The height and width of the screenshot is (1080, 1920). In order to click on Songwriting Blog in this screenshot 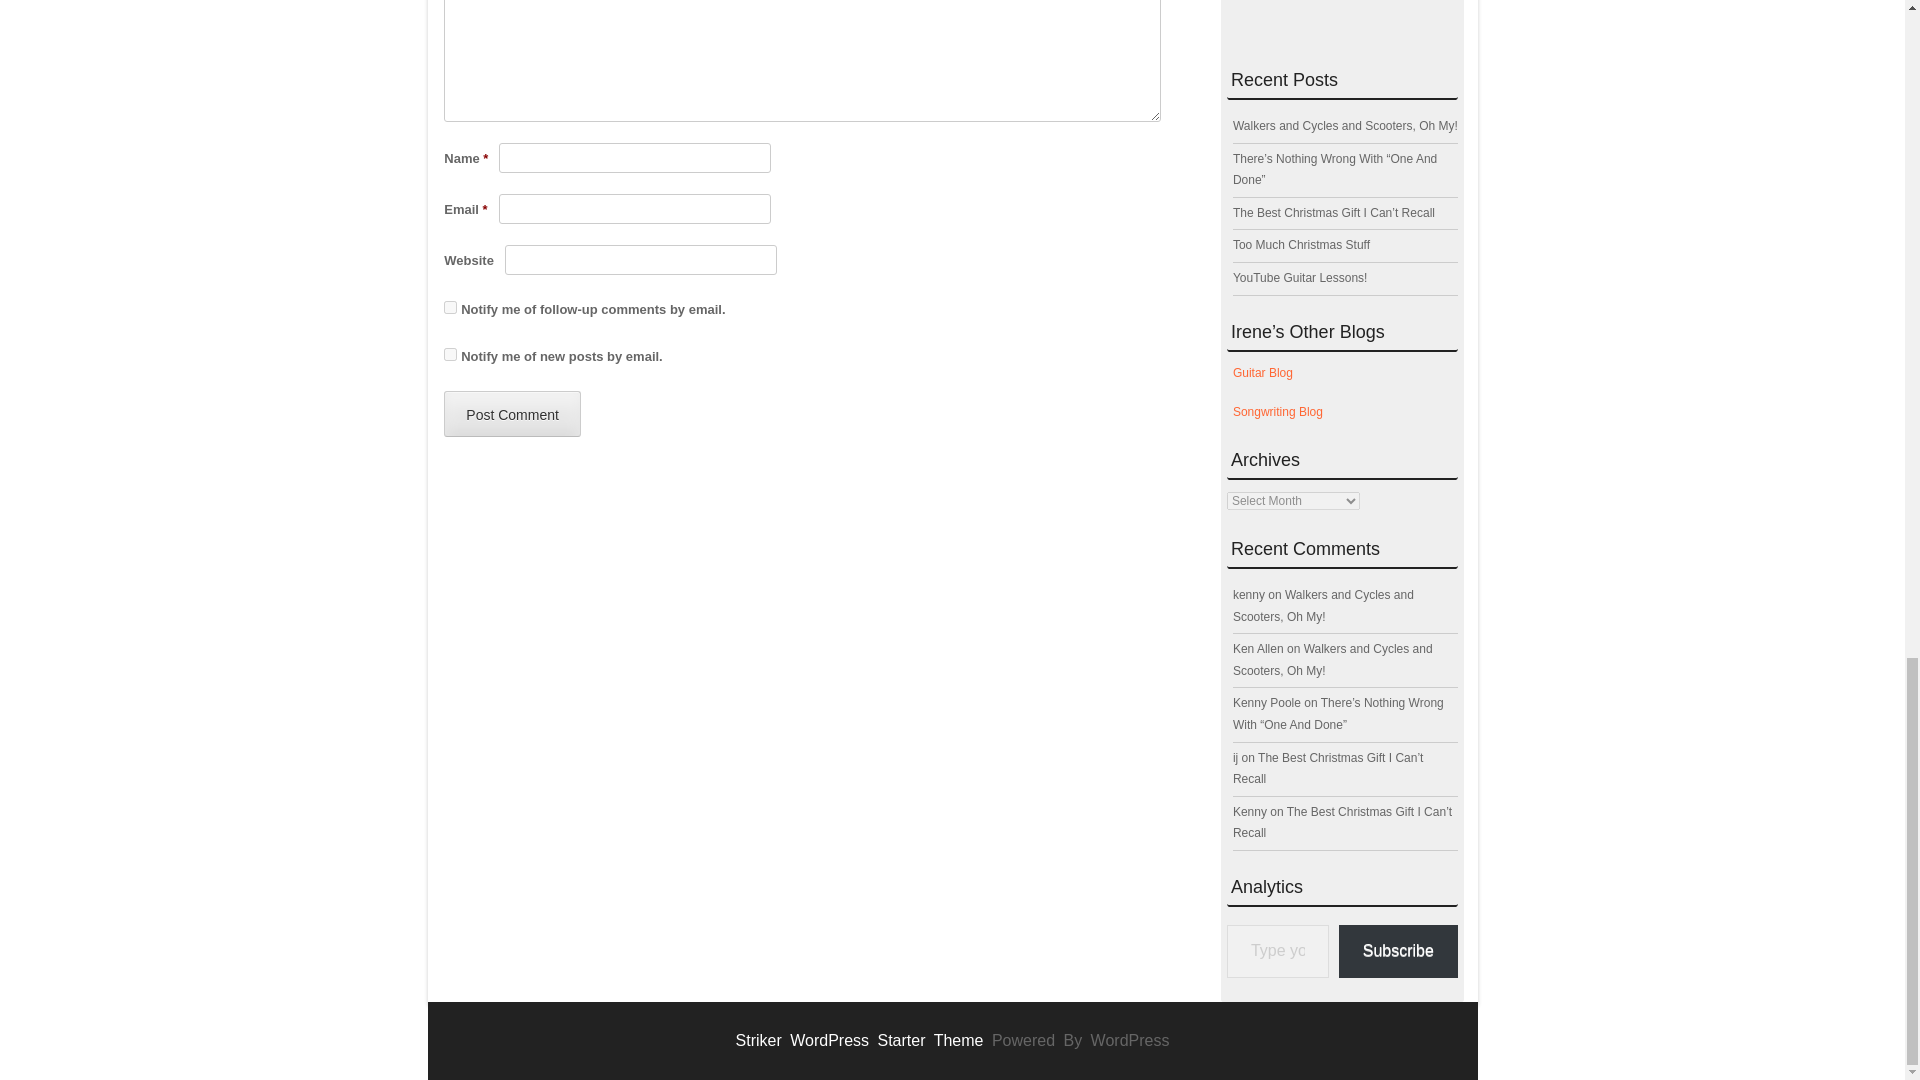, I will do `click(1277, 412)`.